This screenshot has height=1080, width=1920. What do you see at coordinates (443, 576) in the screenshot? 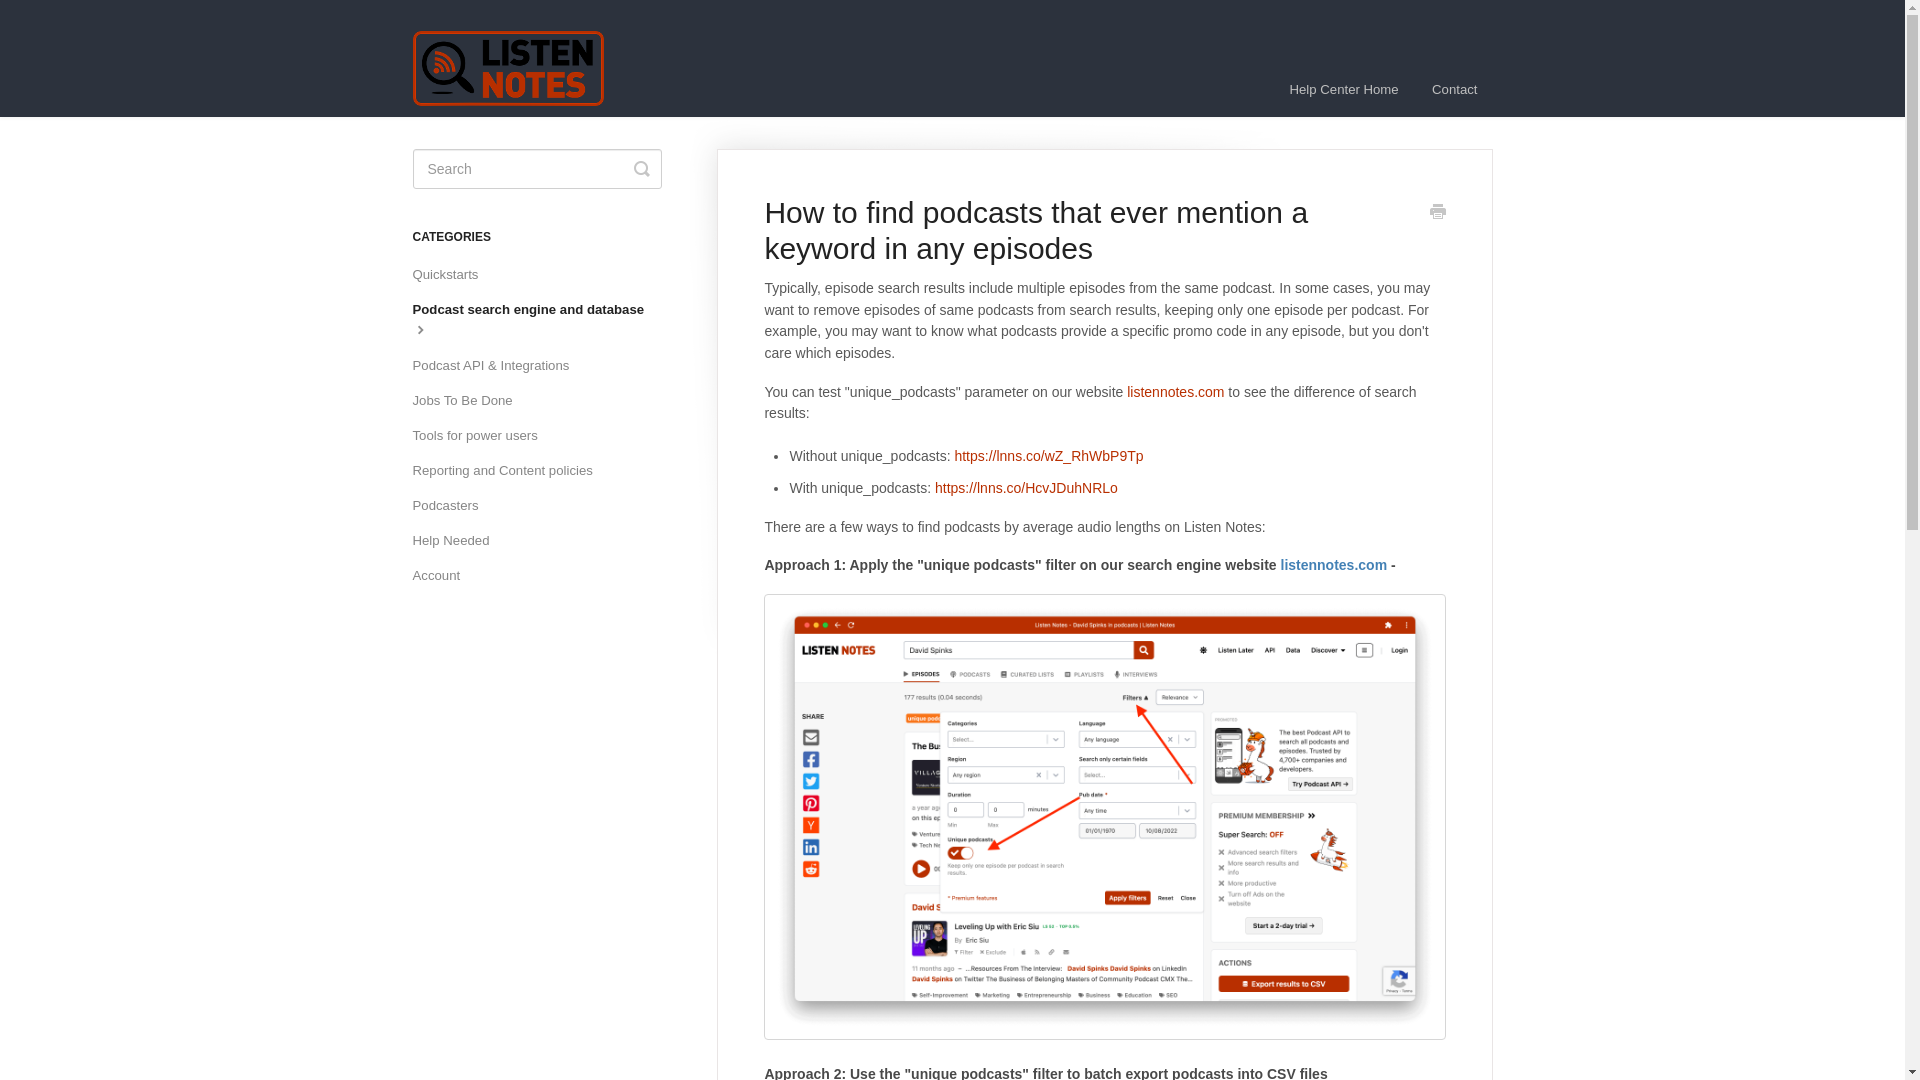
I see `Account` at bounding box center [443, 576].